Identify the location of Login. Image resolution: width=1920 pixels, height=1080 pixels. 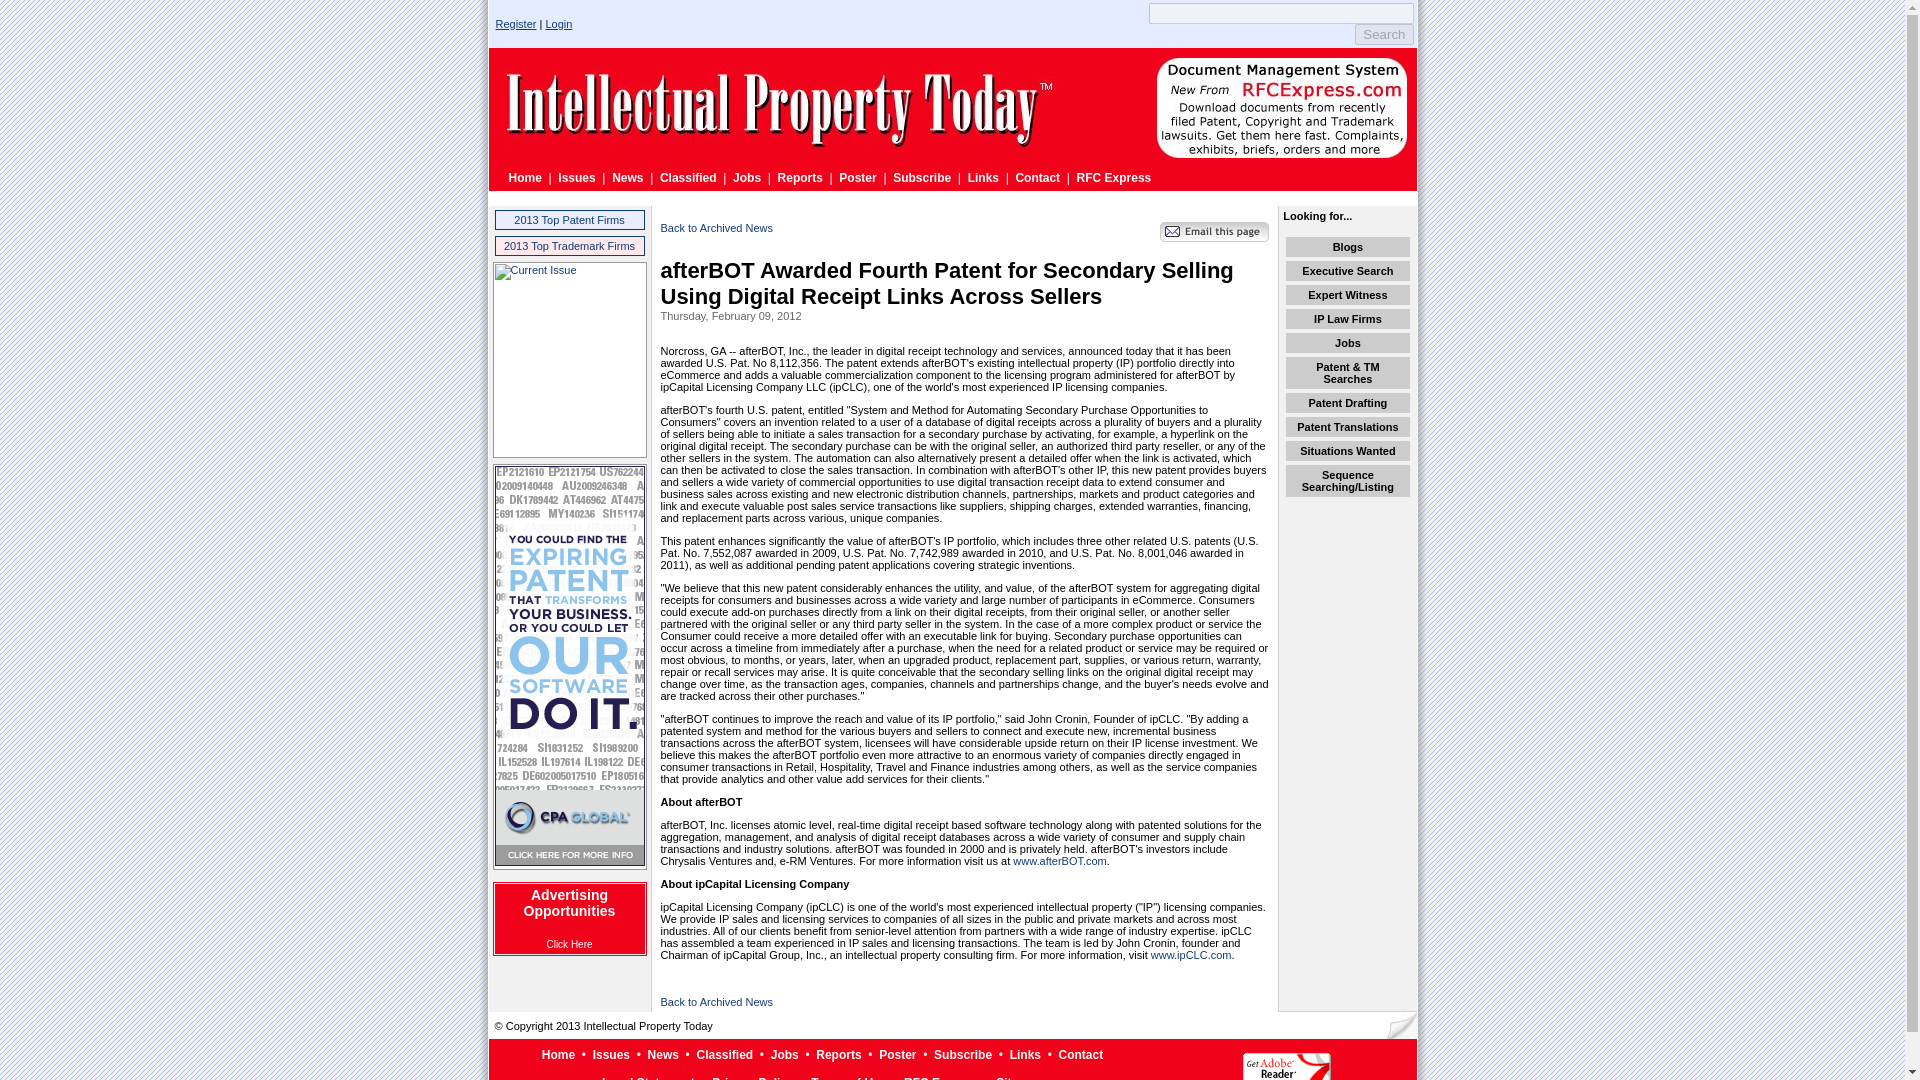
(558, 24).